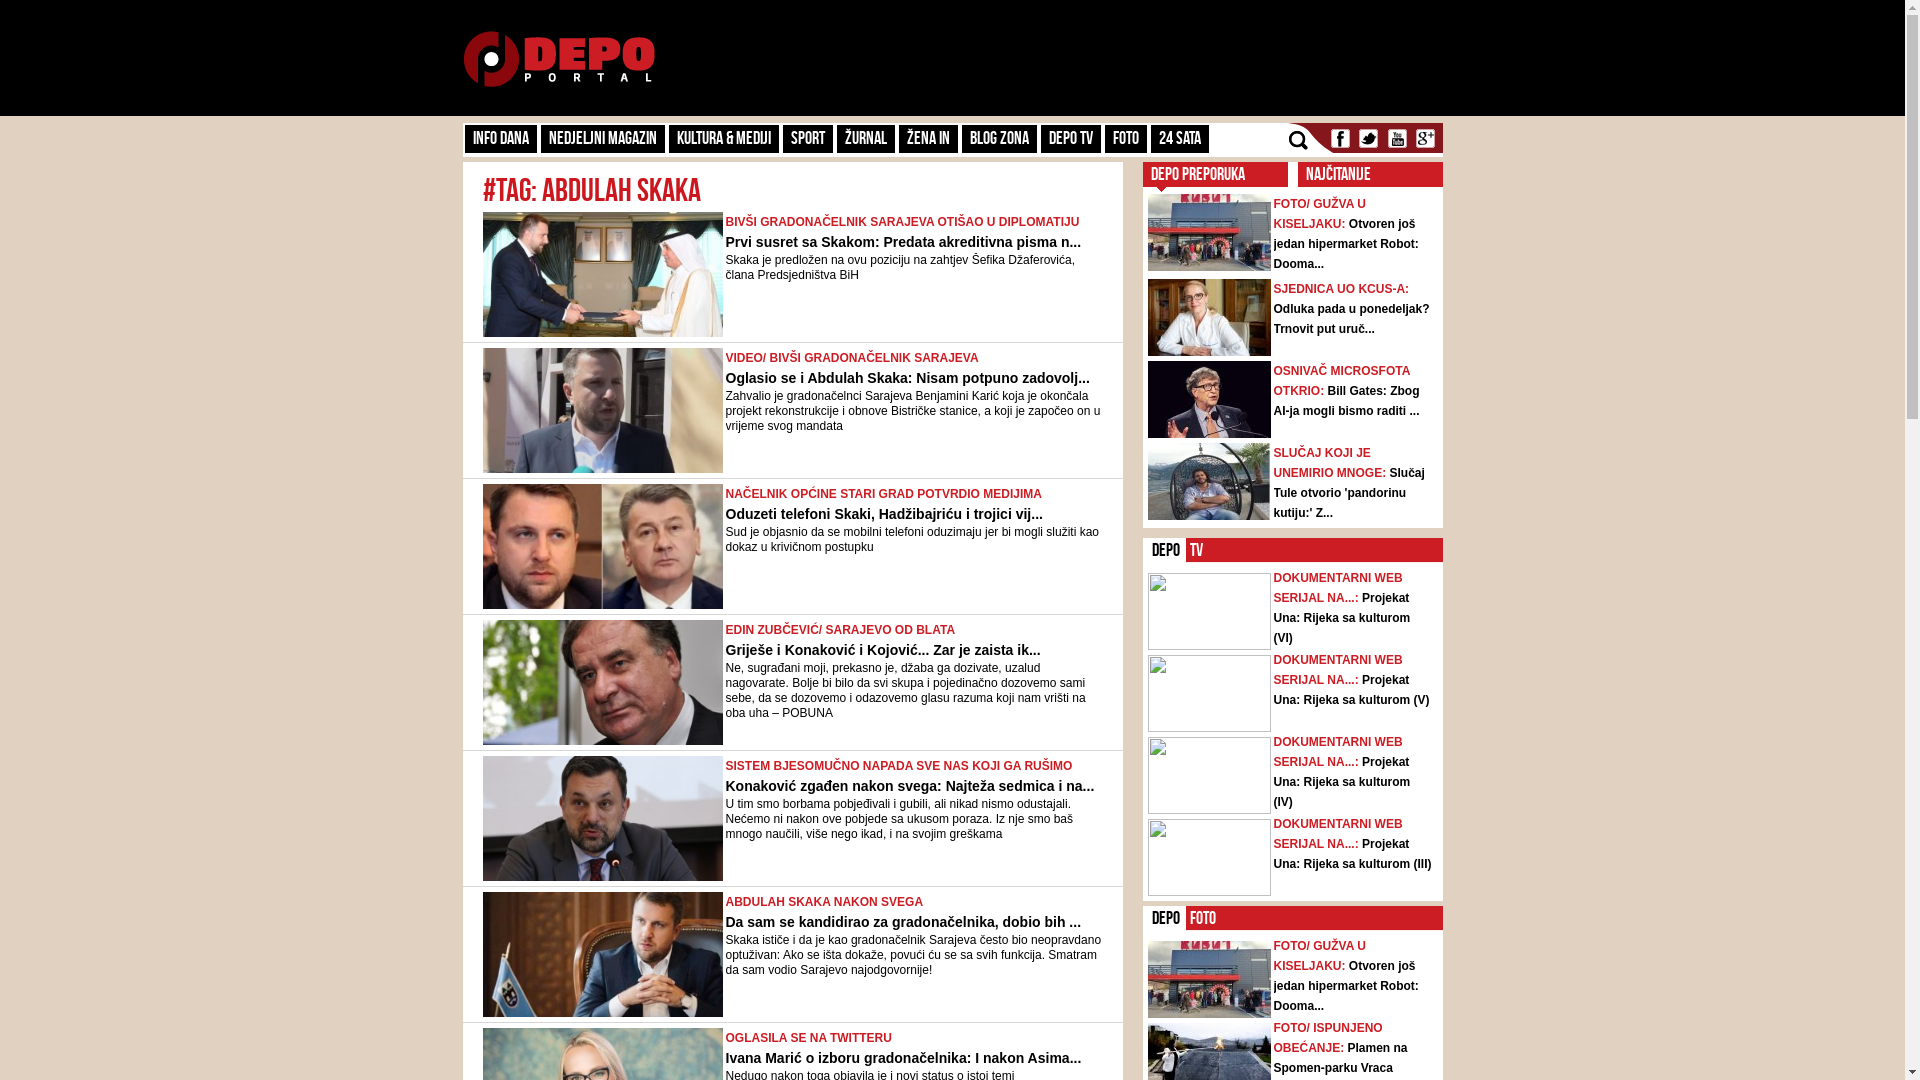  I want to click on Projekat Una: Rijeka sa kulturom (III), so click(1353, 854).